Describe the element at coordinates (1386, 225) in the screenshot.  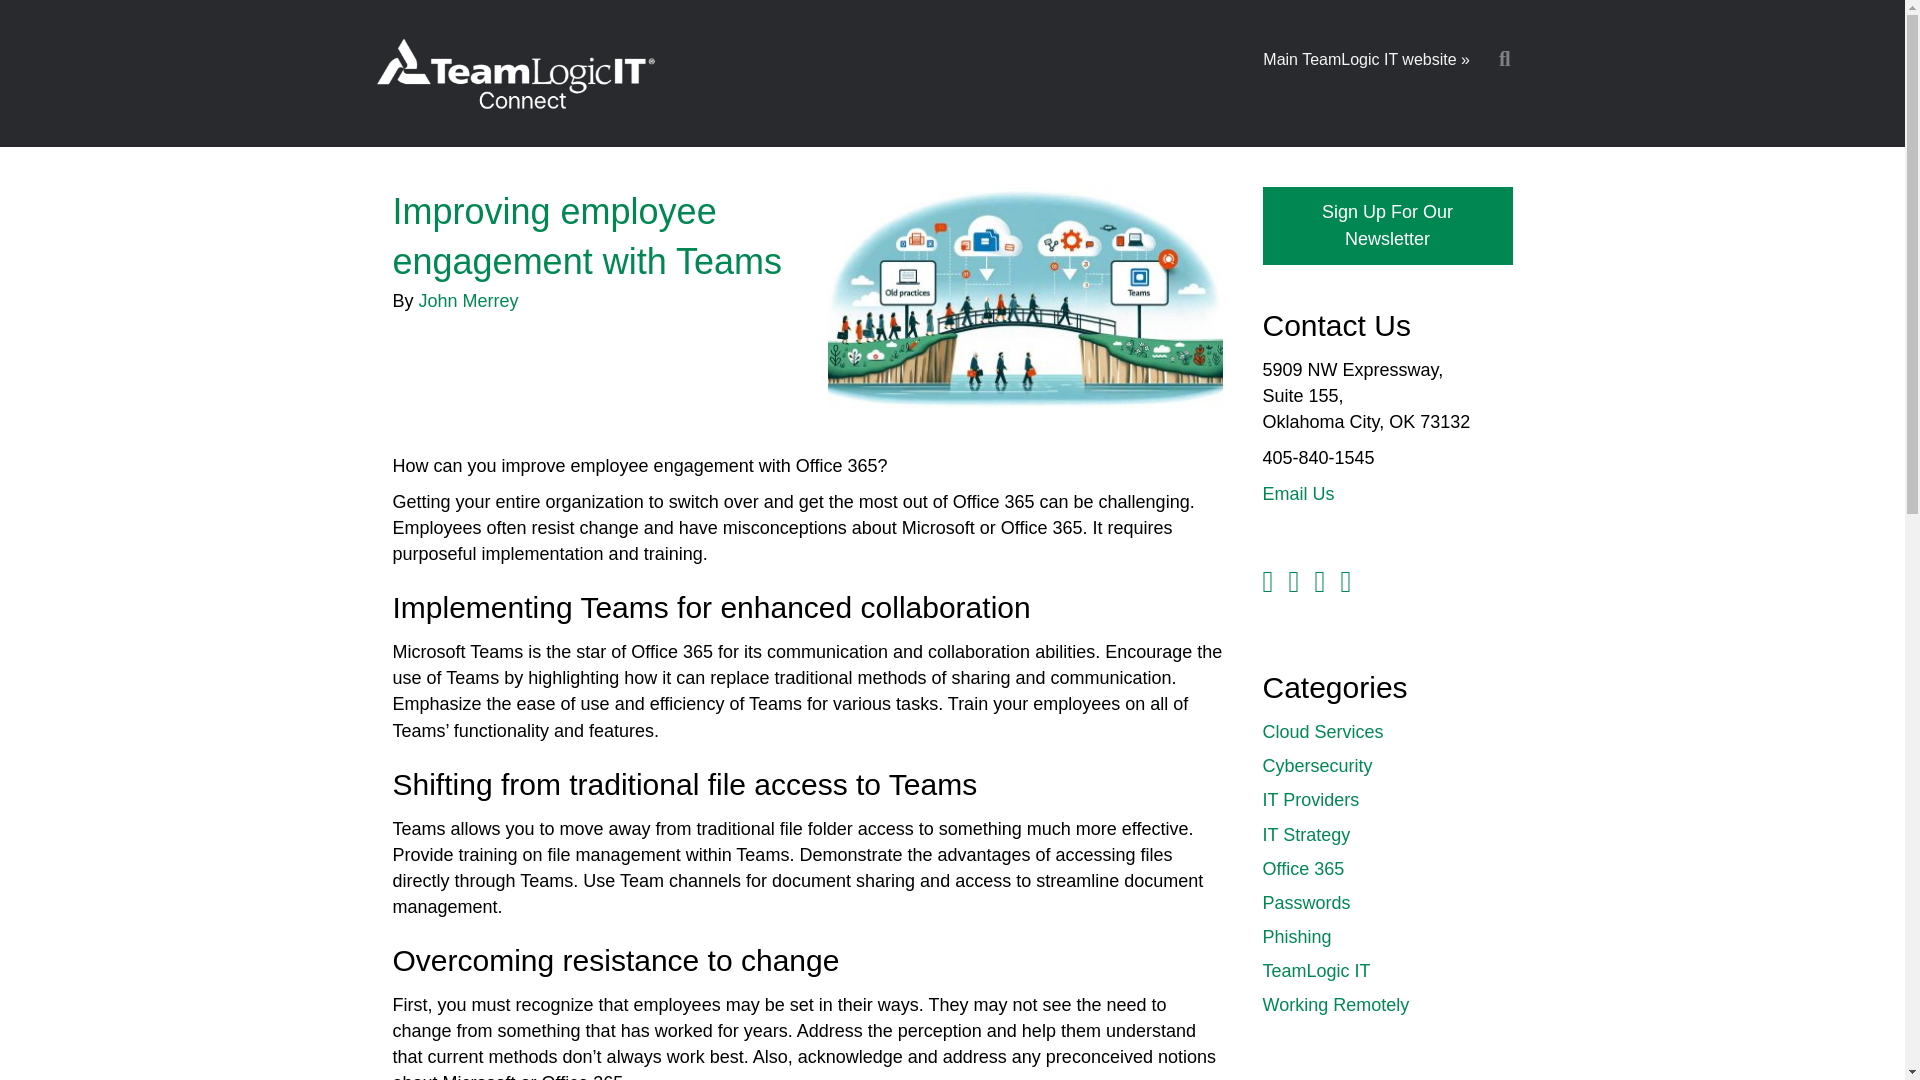
I see `Sign Up For Our Newsletter` at that location.